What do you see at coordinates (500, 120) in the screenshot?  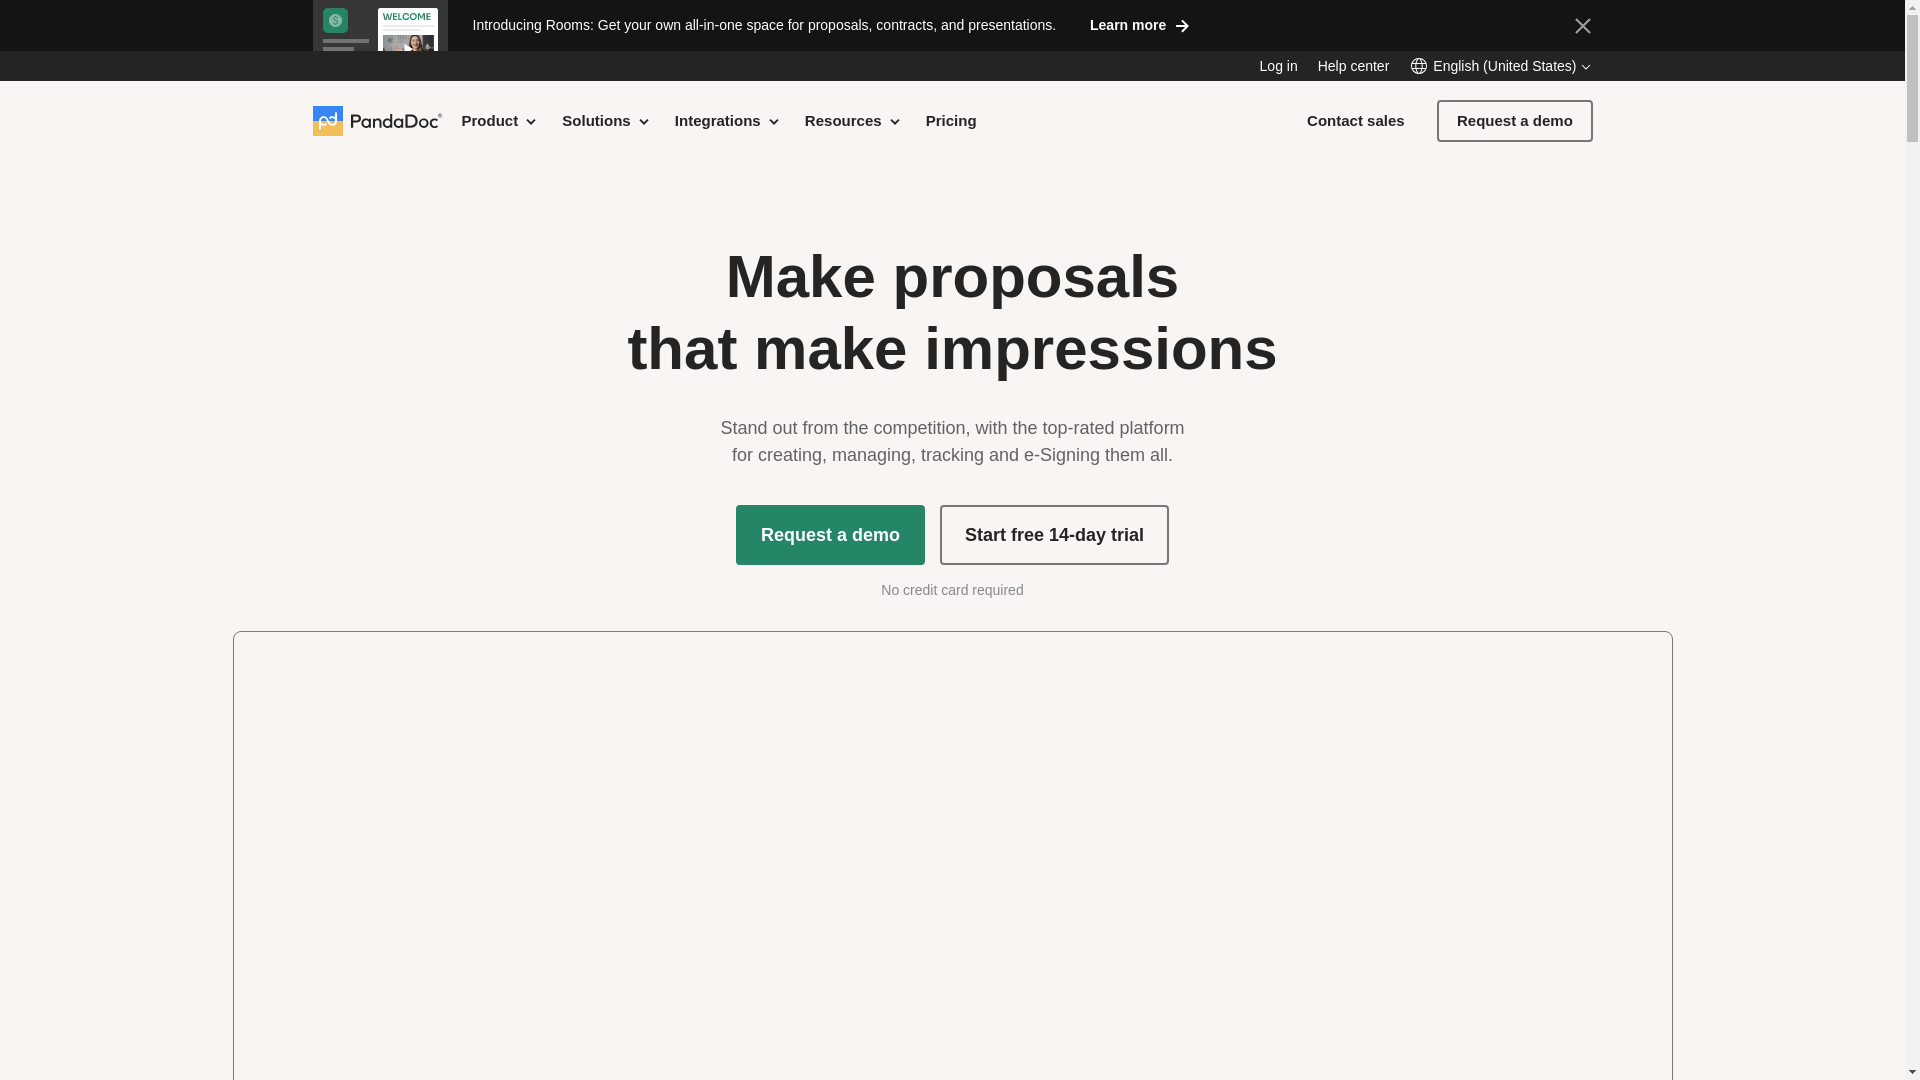 I see `Product` at bounding box center [500, 120].